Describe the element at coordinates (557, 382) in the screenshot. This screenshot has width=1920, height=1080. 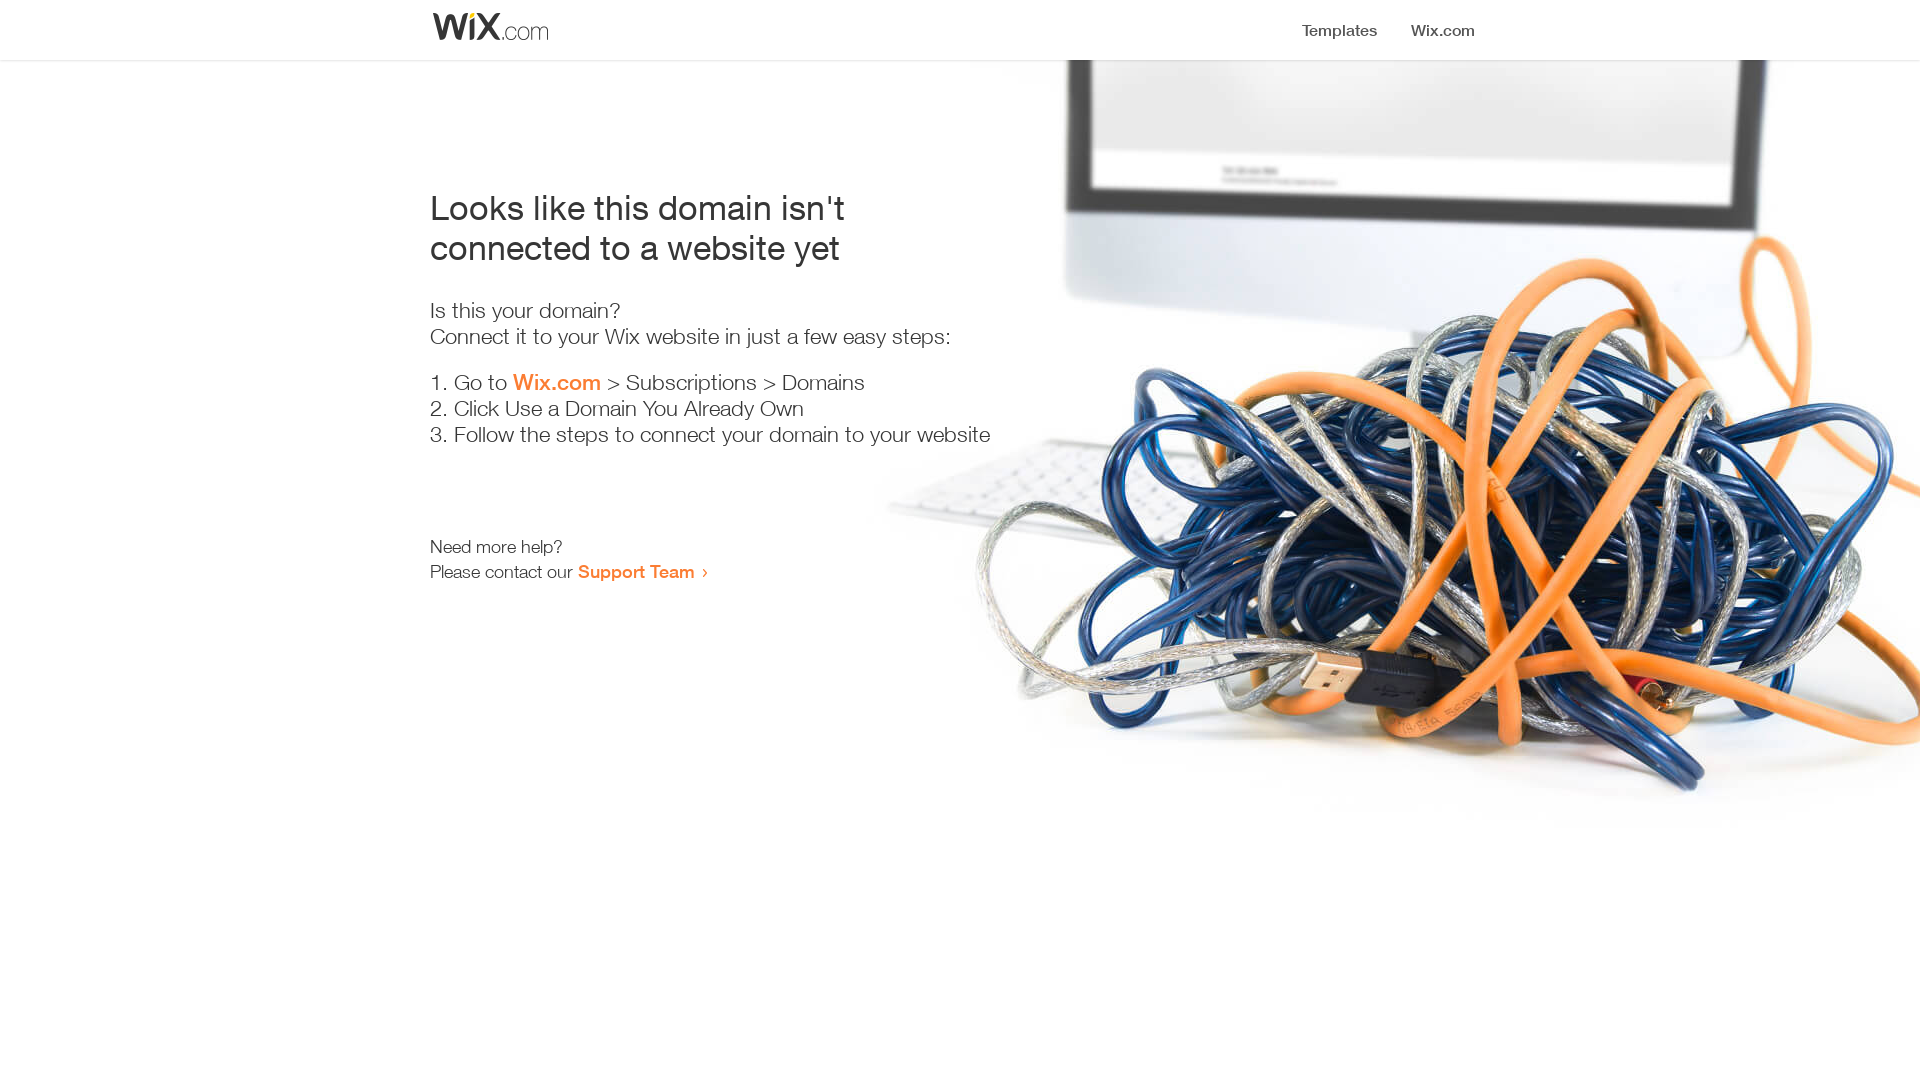
I see `Wix.com` at that location.